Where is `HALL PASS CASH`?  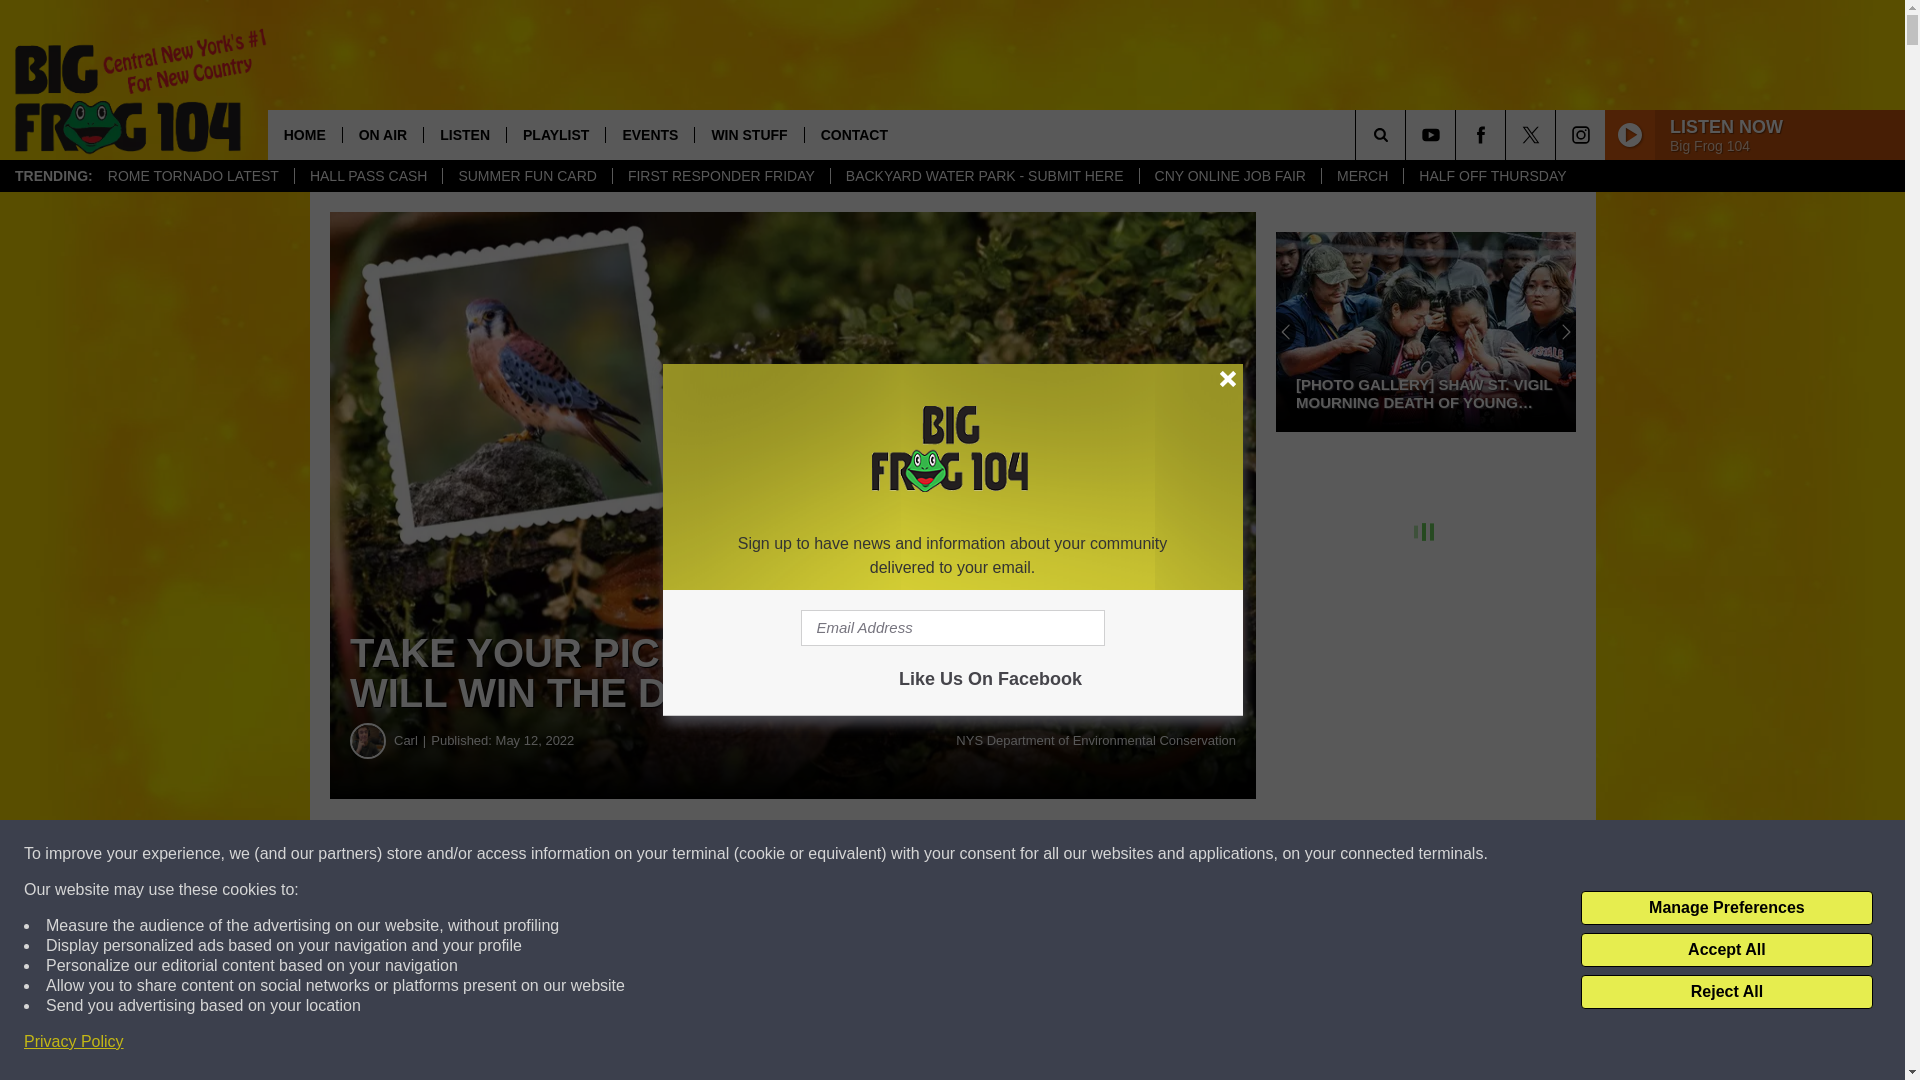
HALL PASS CASH is located at coordinates (368, 176).